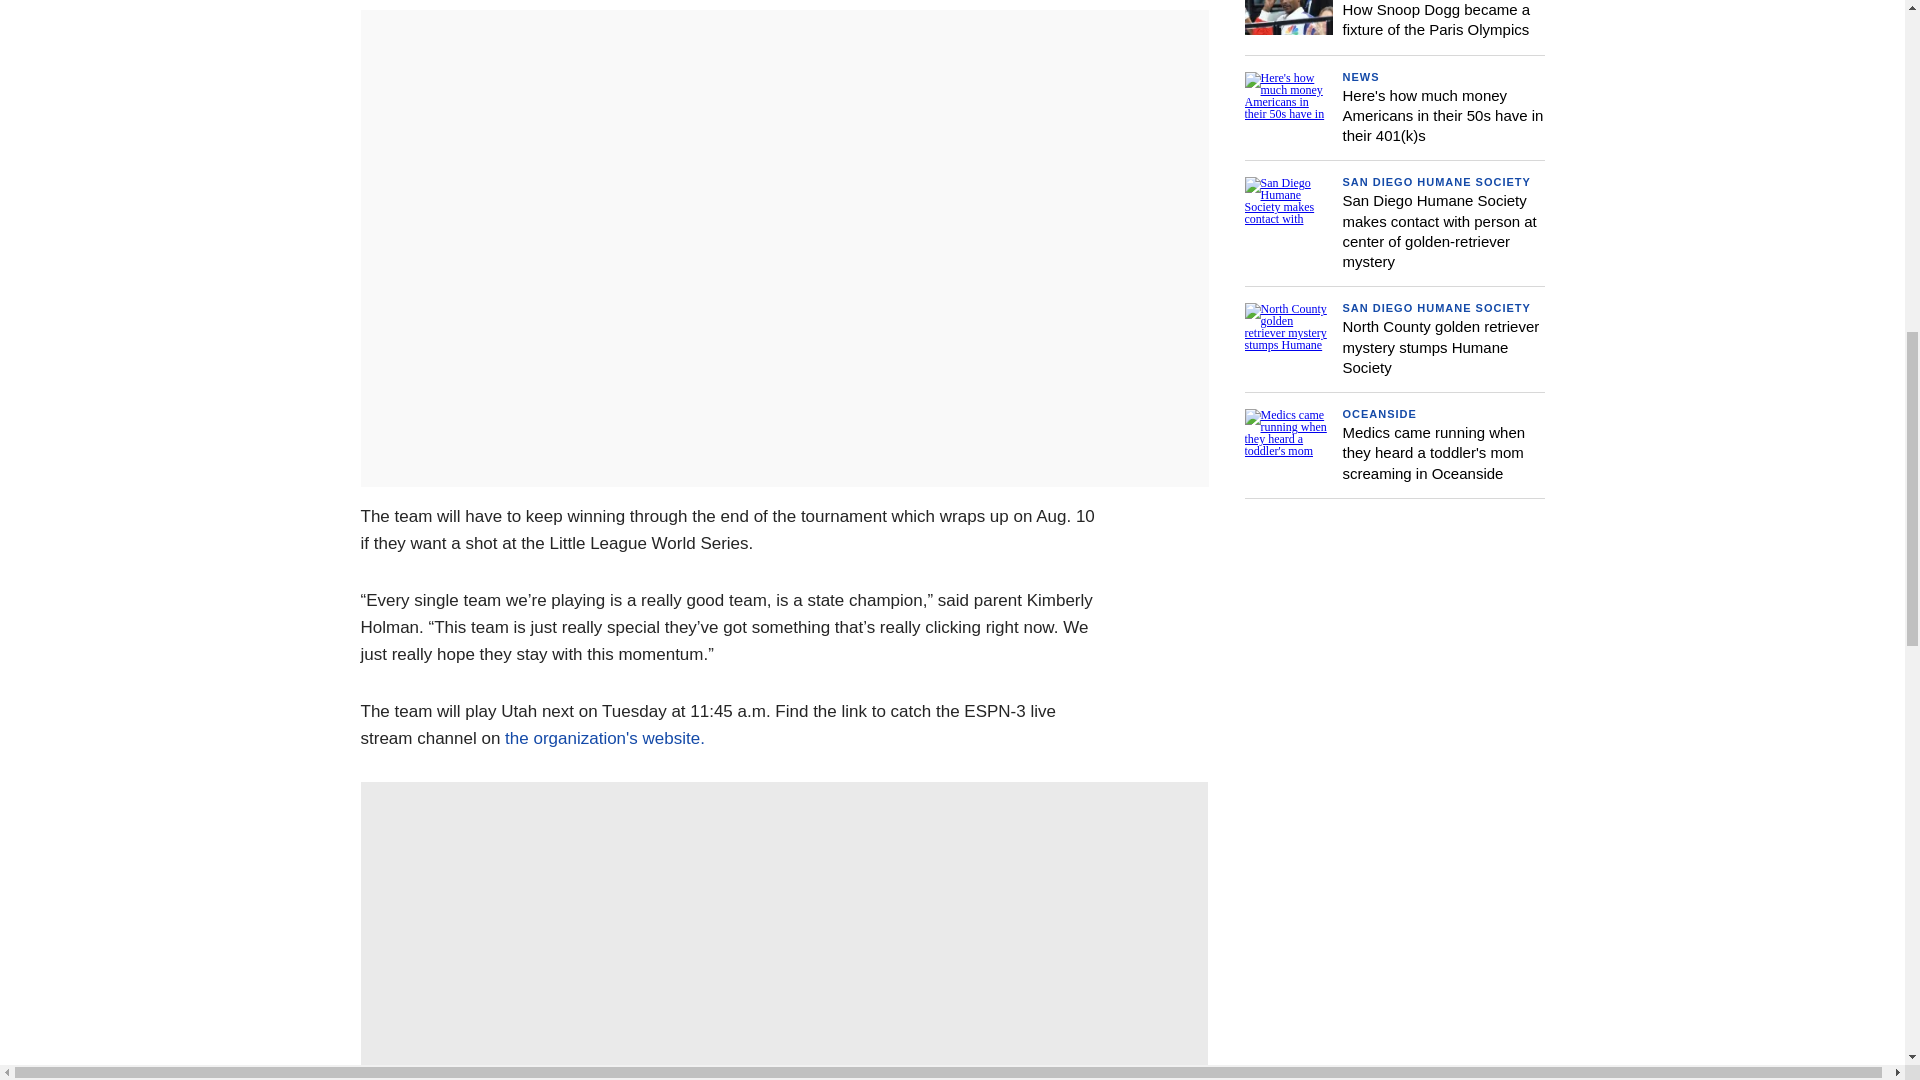  I want to click on How Snoop Dogg became a fixture of the Paris Olympics, so click(1436, 19).